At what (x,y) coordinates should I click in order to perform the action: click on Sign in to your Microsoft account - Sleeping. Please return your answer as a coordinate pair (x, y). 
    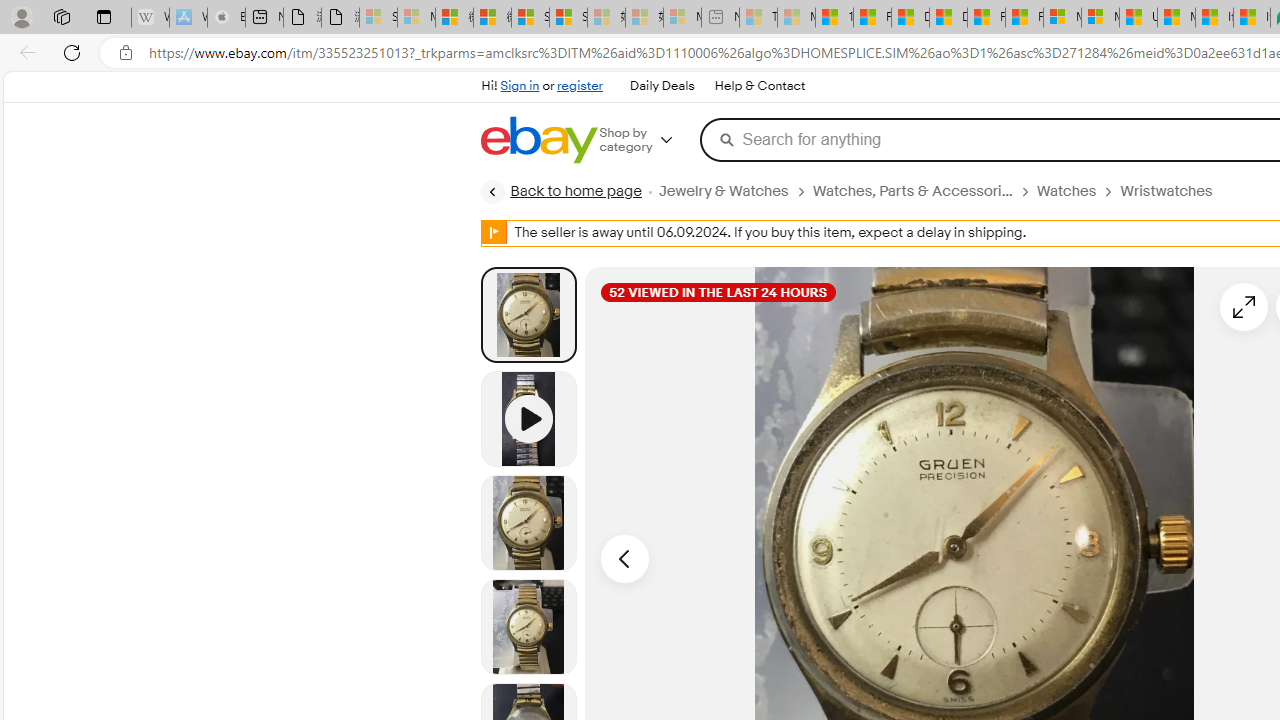
    Looking at the image, I should click on (378, 18).